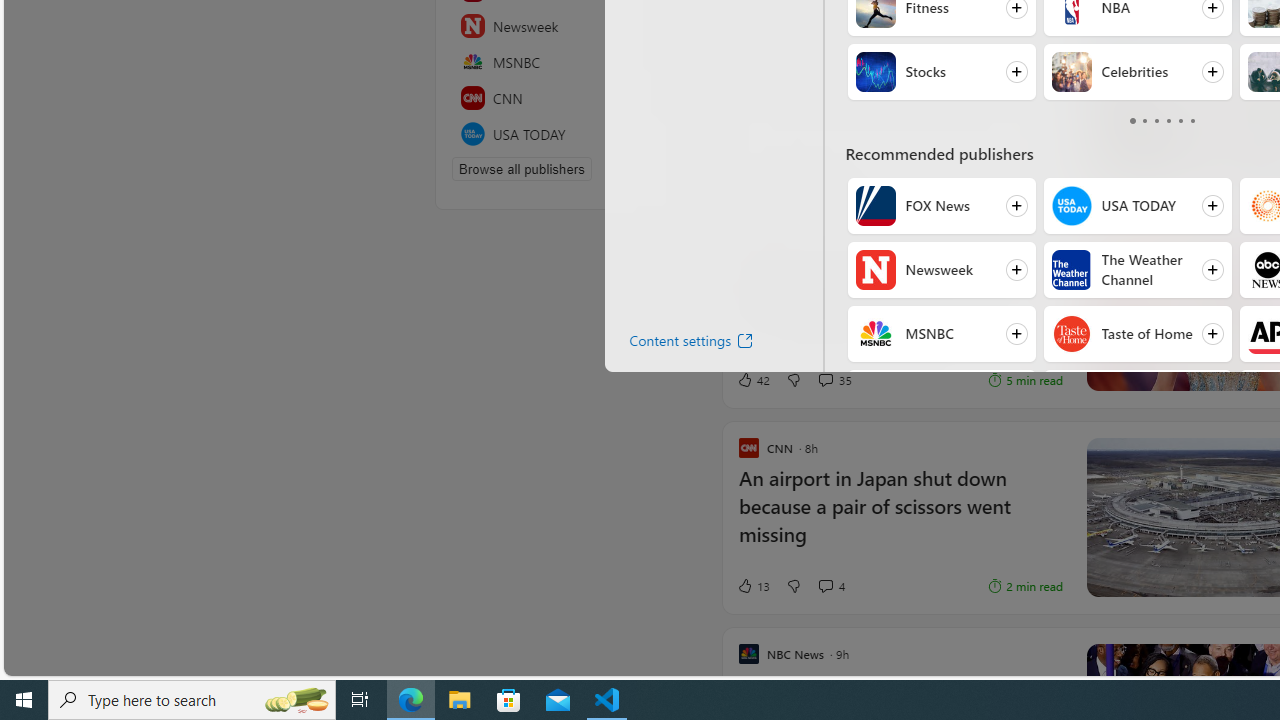  Describe the element at coordinates (754, 179) in the screenshot. I see `Ad` at that location.